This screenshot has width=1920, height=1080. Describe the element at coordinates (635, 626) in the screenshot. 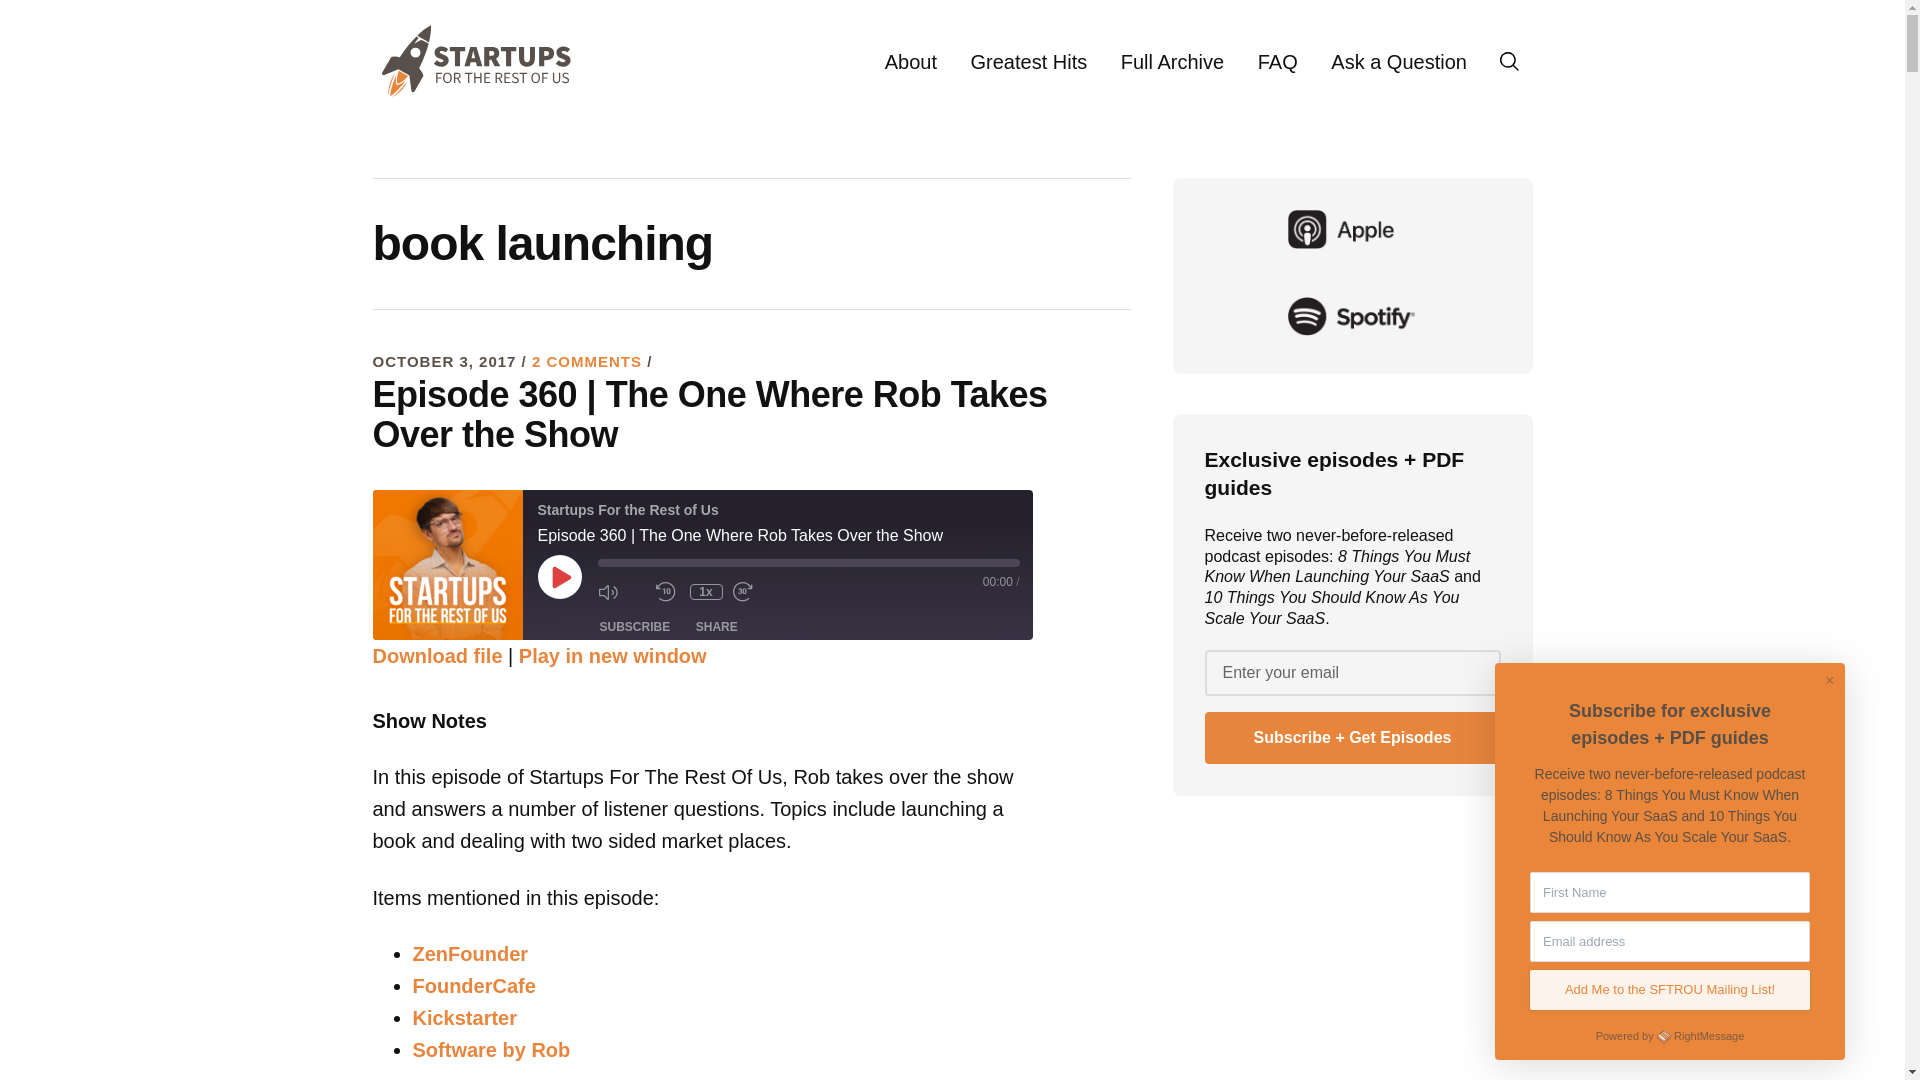

I see `Subscribe` at that location.